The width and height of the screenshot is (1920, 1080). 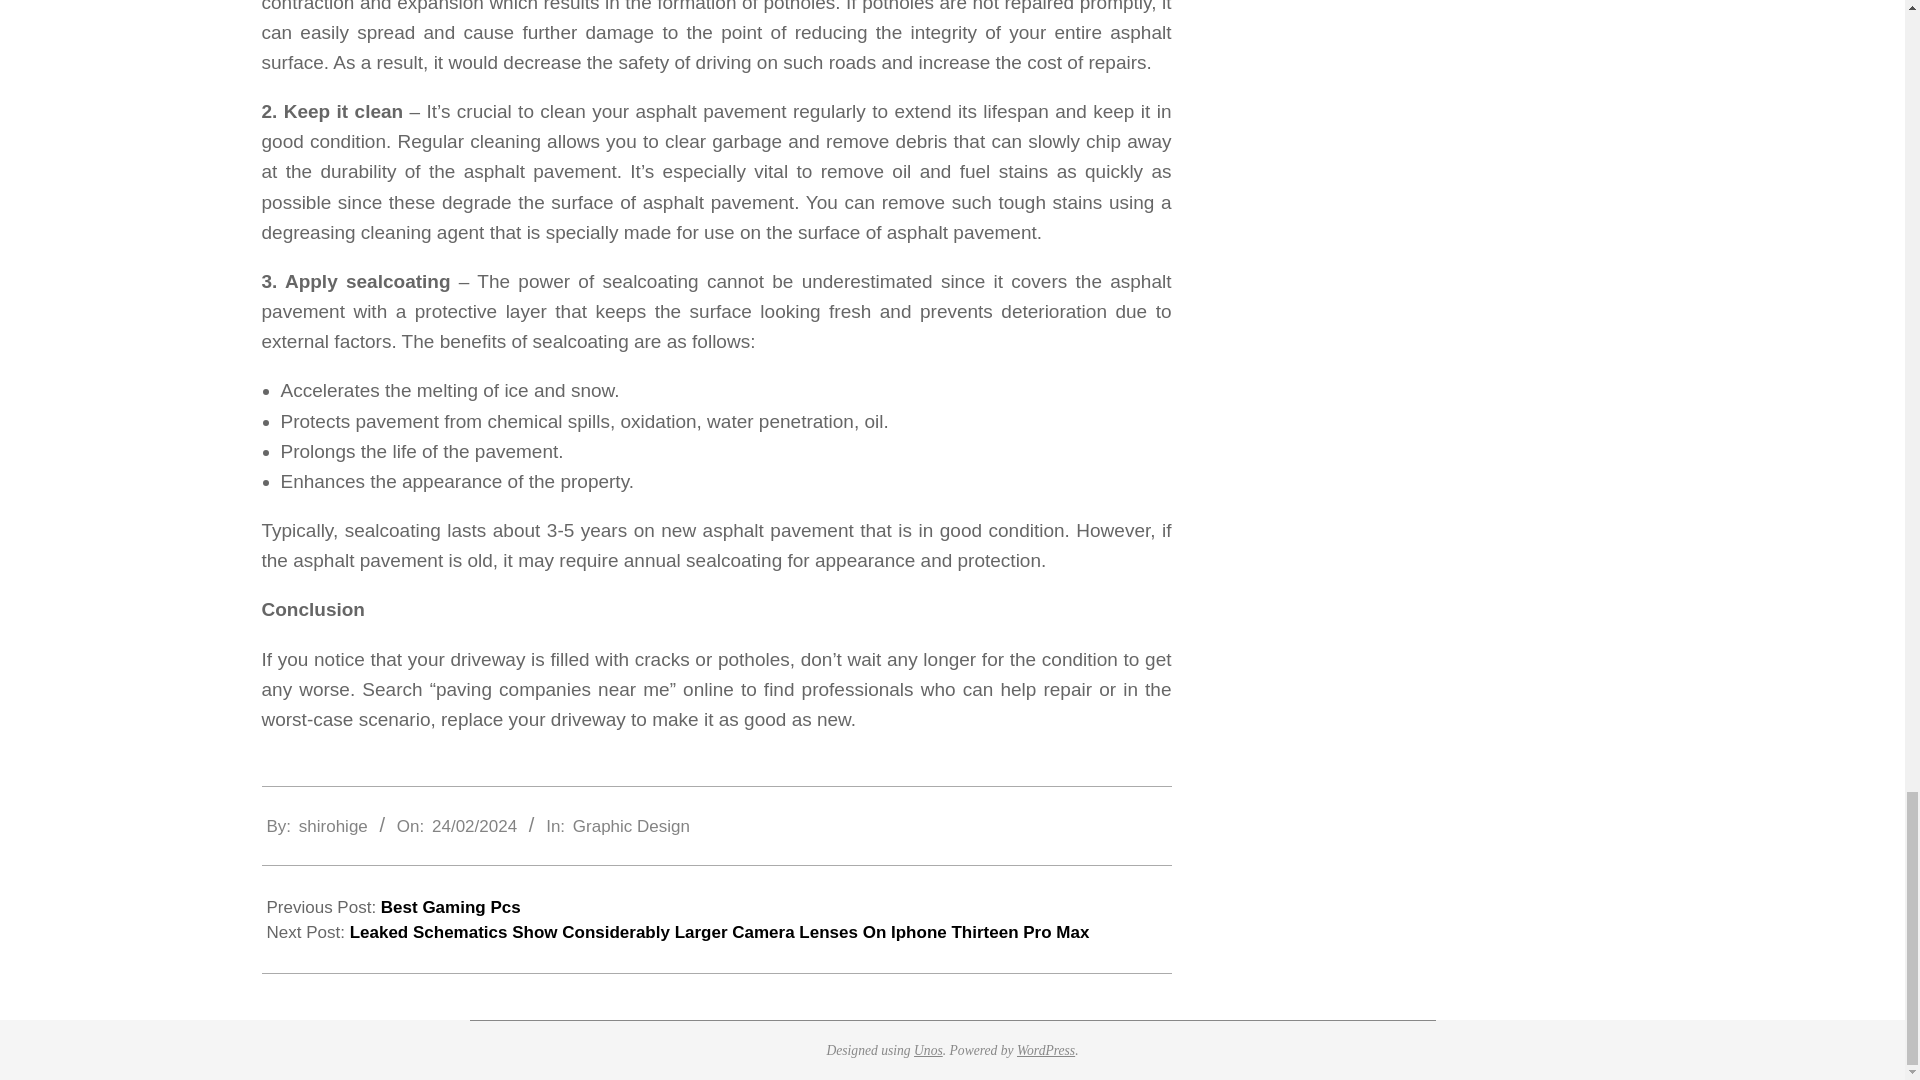 I want to click on shirohige, so click(x=334, y=826).